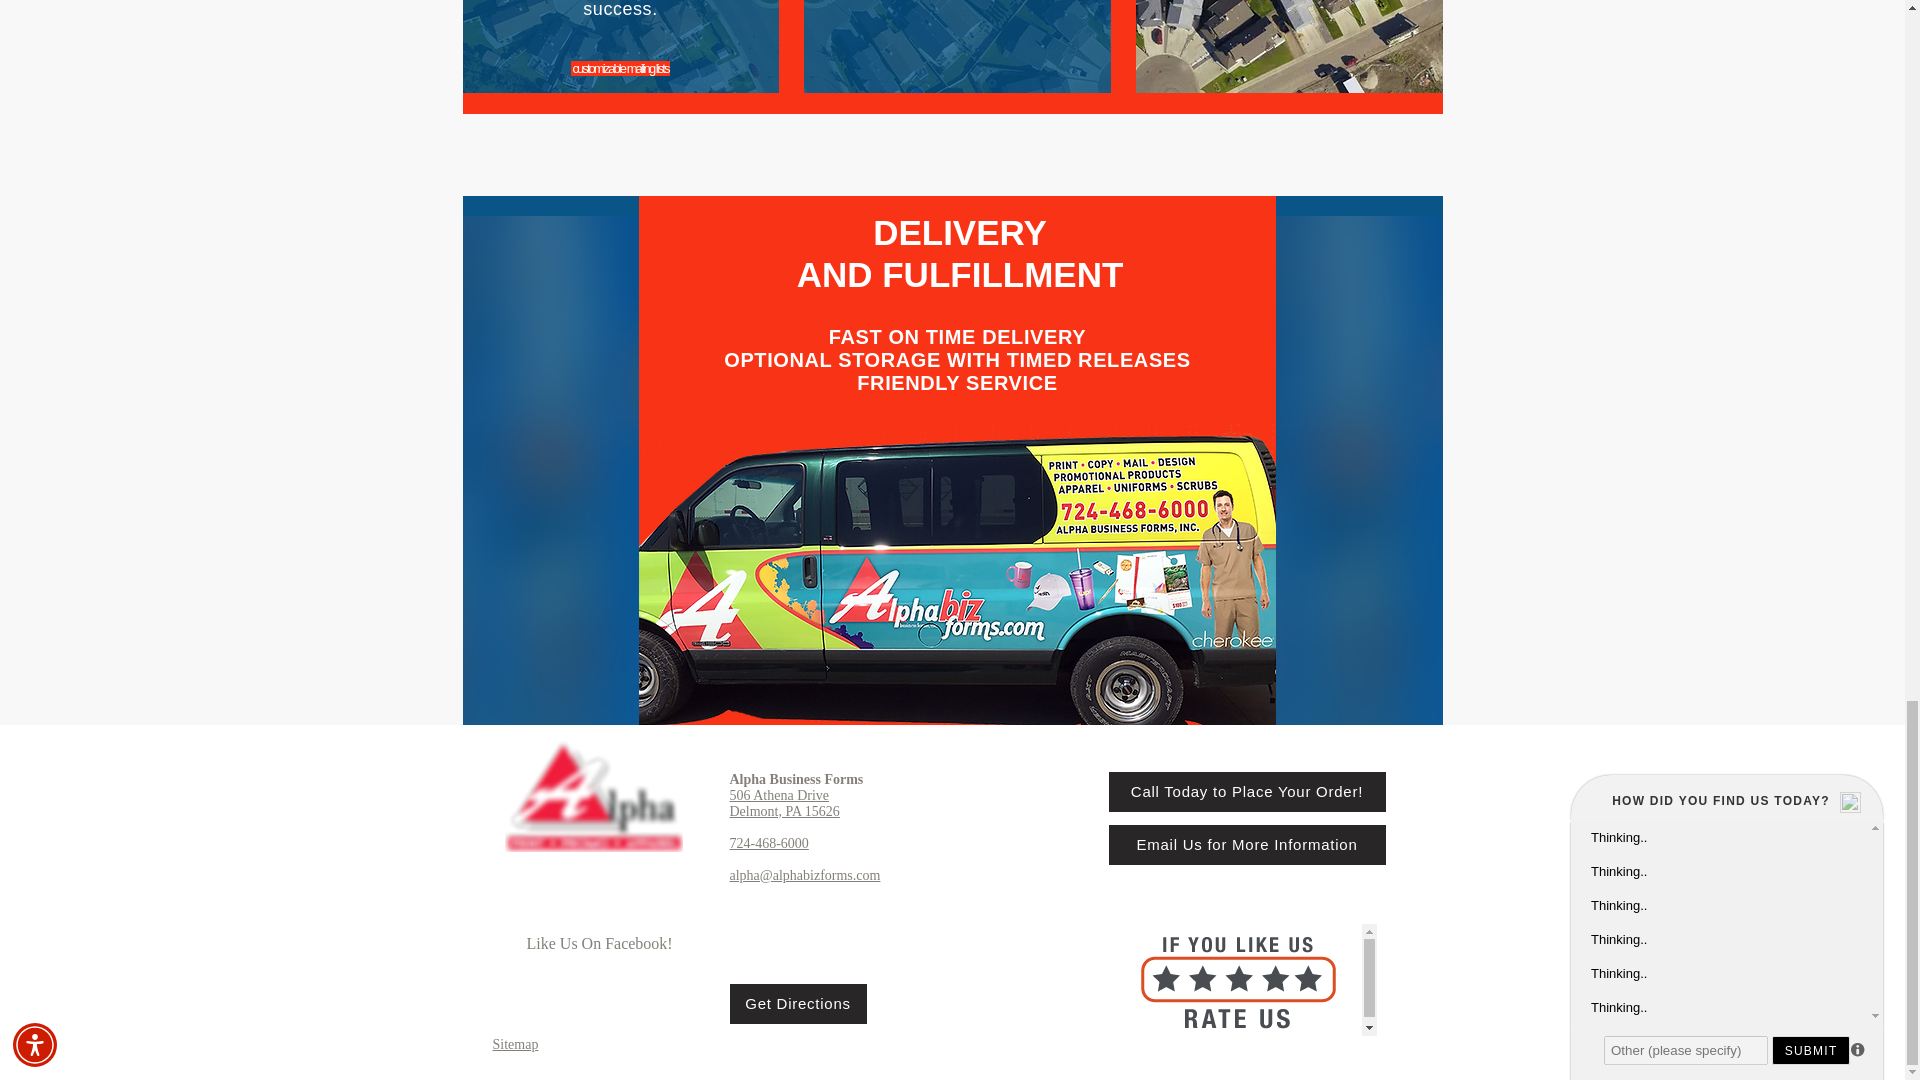 This screenshot has width=1920, height=1080. What do you see at coordinates (779, 796) in the screenshot?
I see `506 Athena Drive` at bounding box center [779, 796].